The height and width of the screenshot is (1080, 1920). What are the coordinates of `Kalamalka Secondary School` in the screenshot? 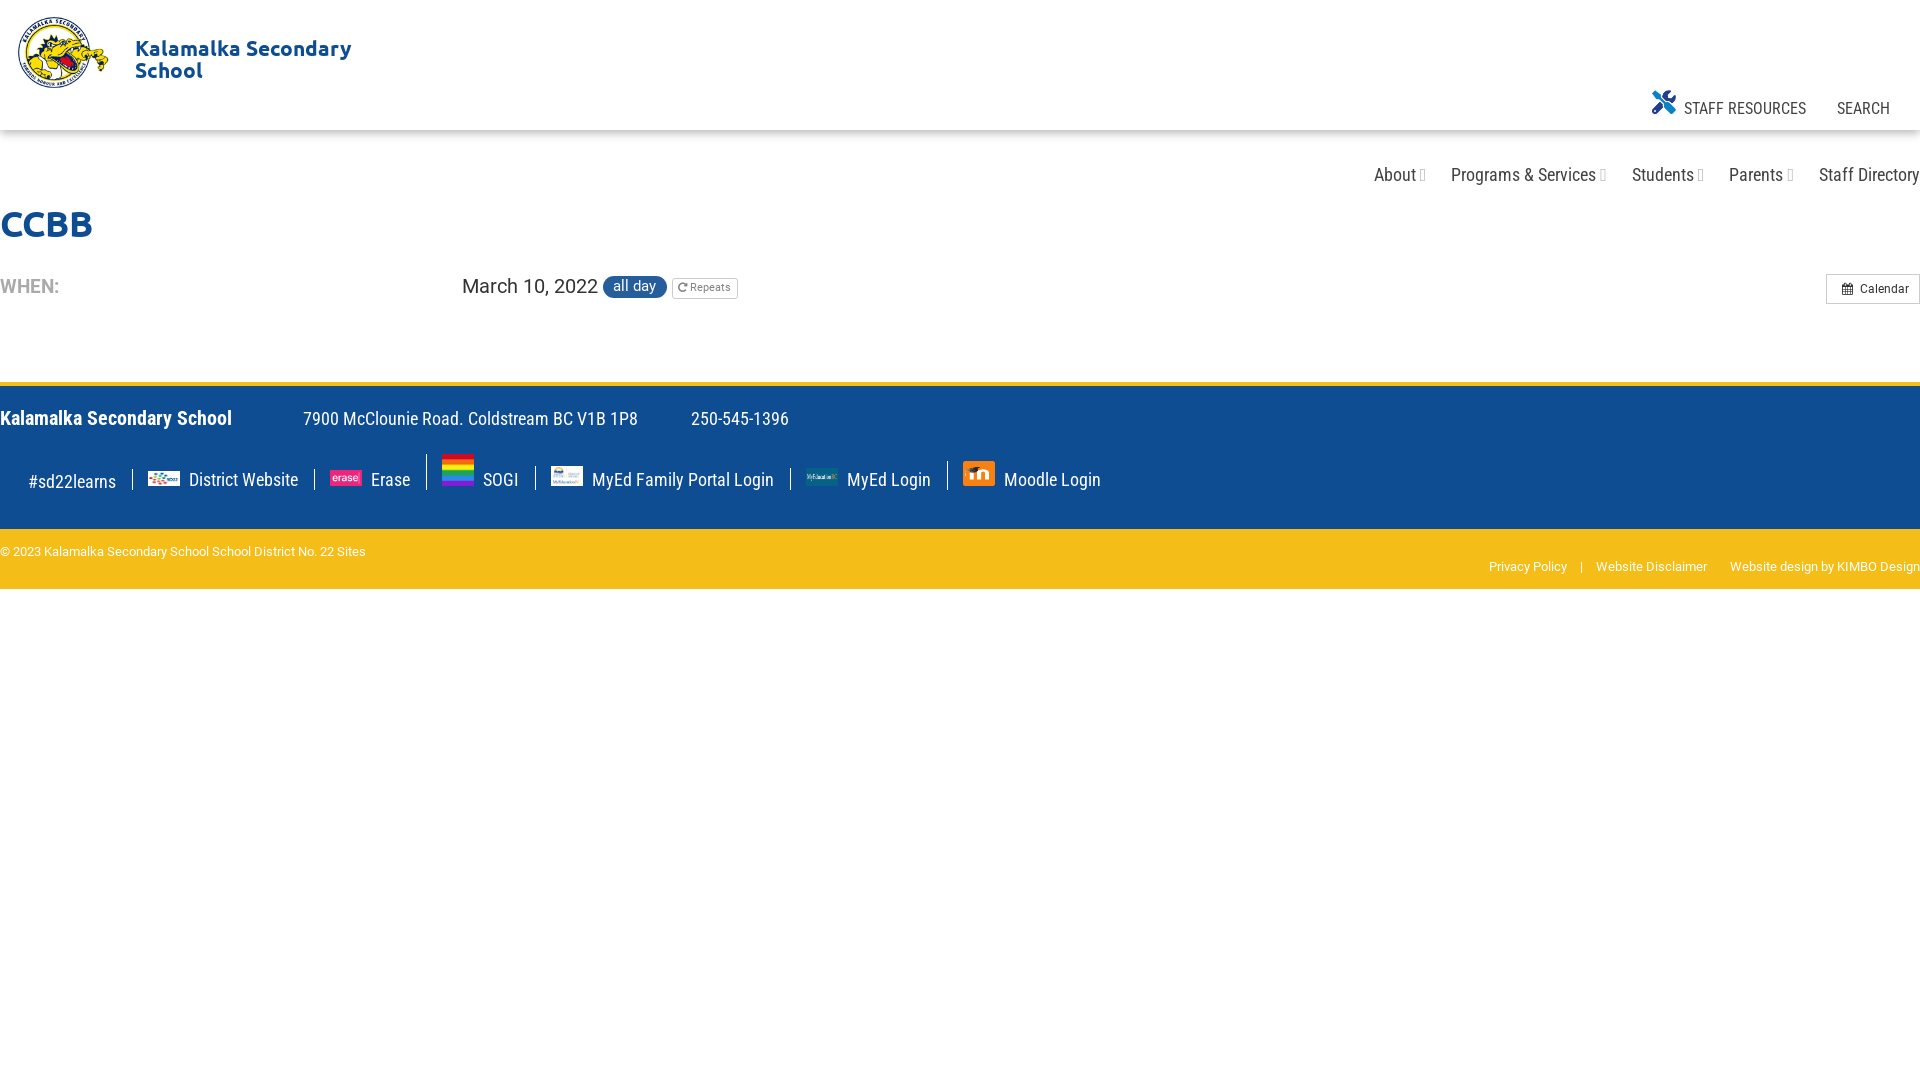 It's located at (198, 52).